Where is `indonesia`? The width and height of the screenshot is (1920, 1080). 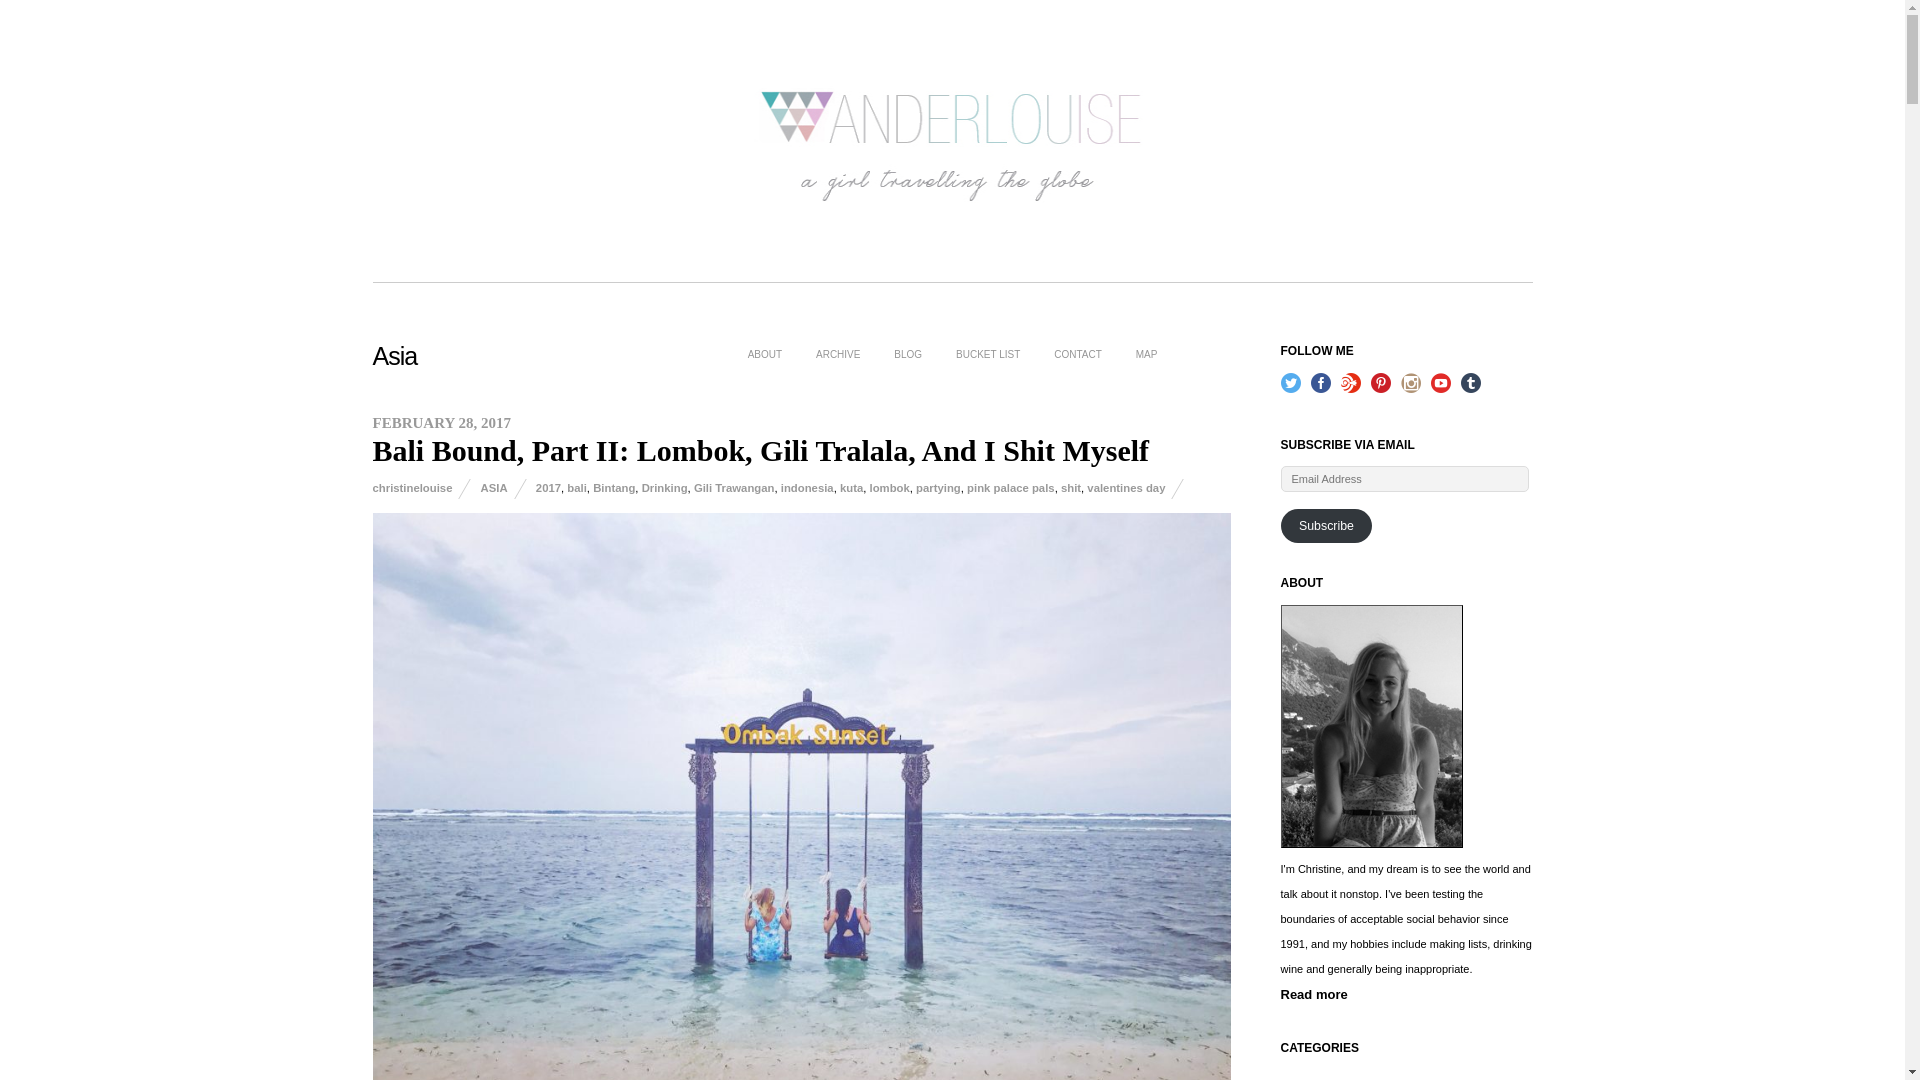 indonesia is located at coordinates (807, 487).